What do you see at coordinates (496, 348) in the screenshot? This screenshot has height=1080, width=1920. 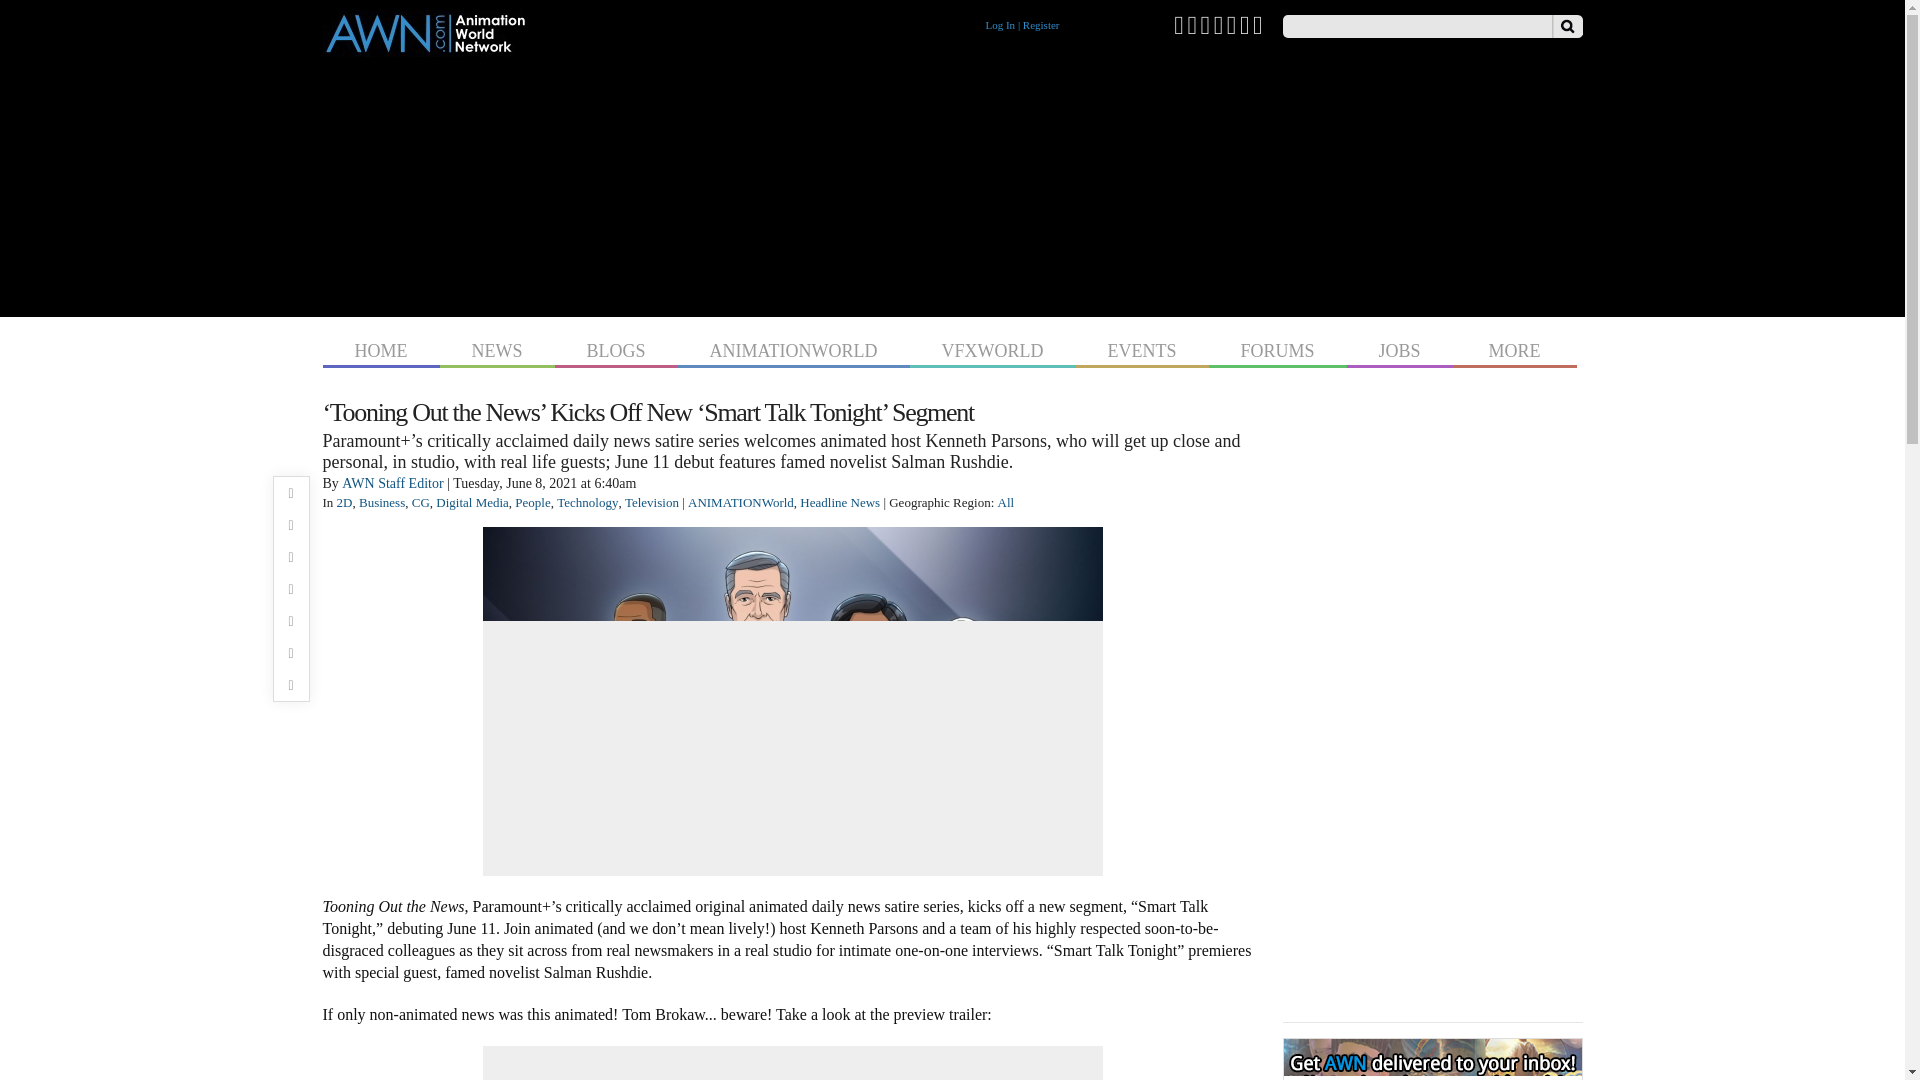 I see `NEWS` at bounding box center [496, 348].